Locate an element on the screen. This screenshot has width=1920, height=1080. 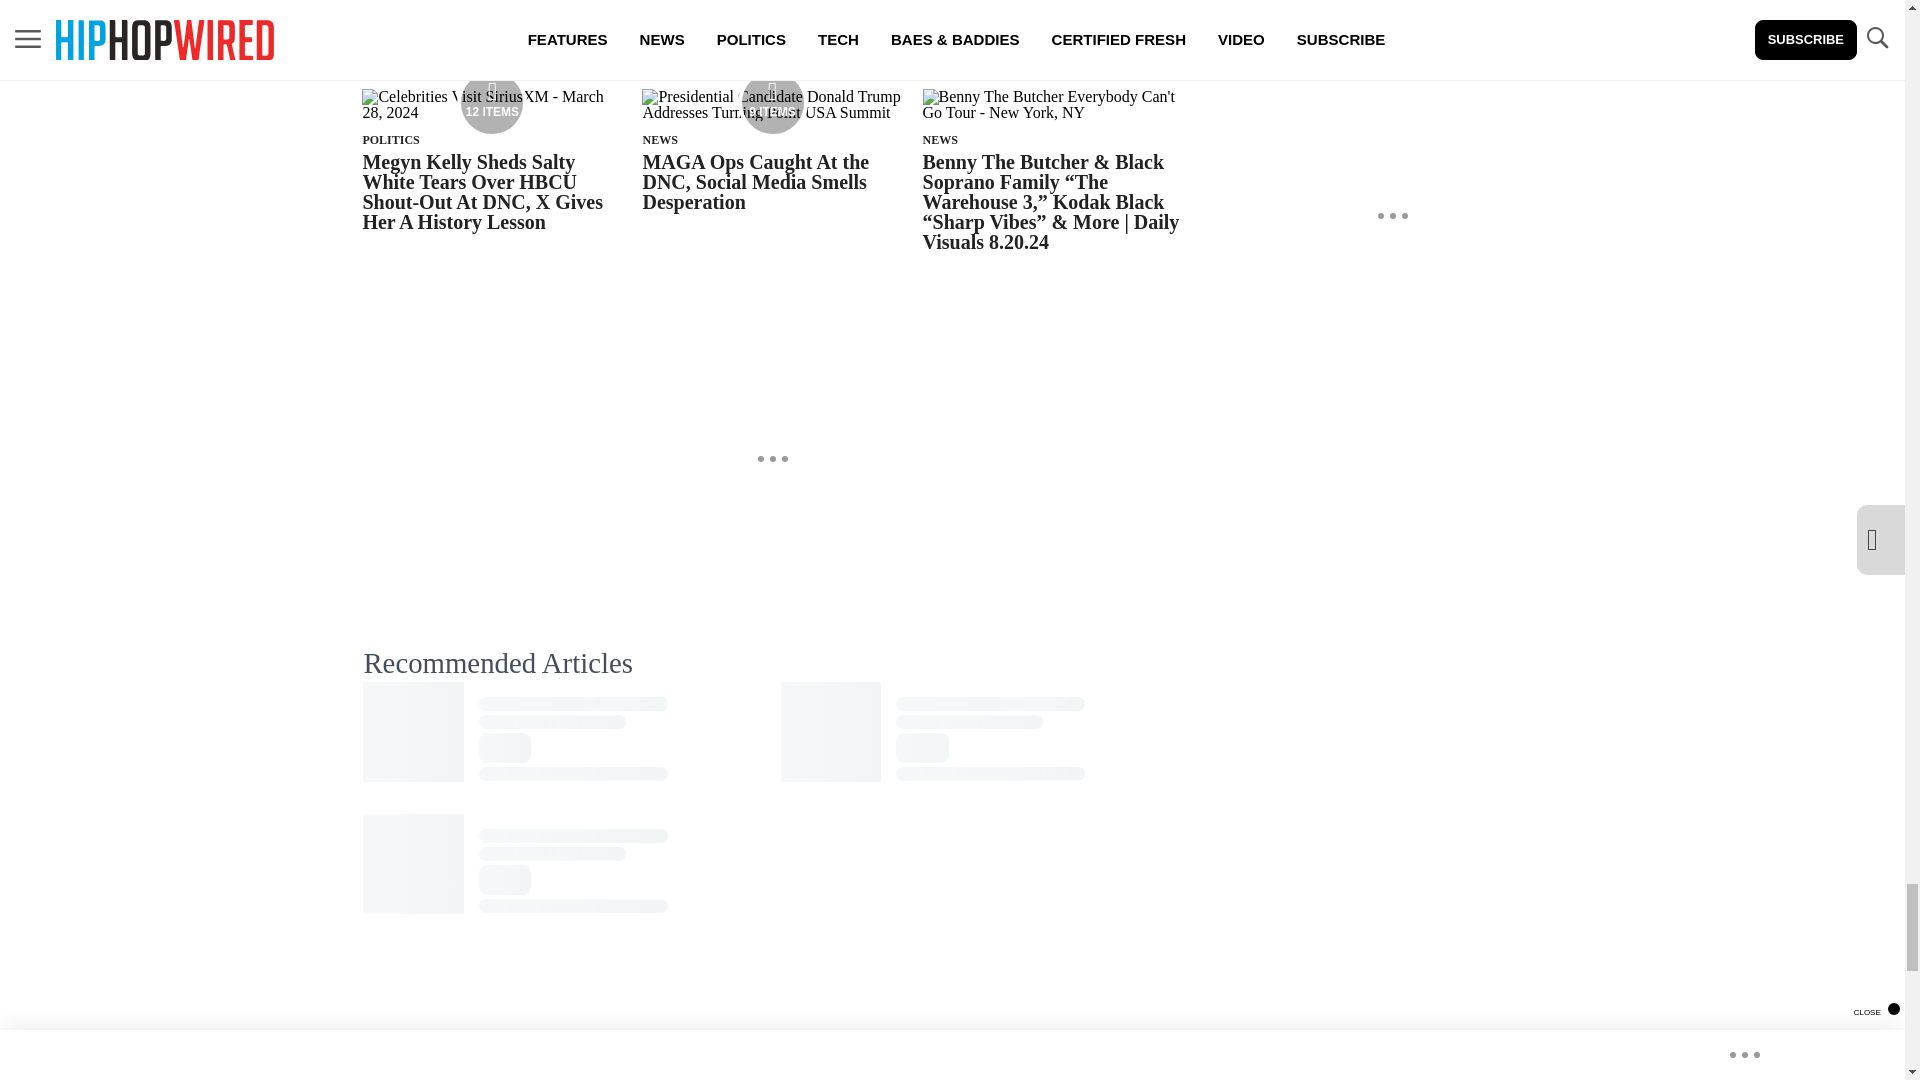
Vuukle Comments Widget is located at coordinates (772, 1011).